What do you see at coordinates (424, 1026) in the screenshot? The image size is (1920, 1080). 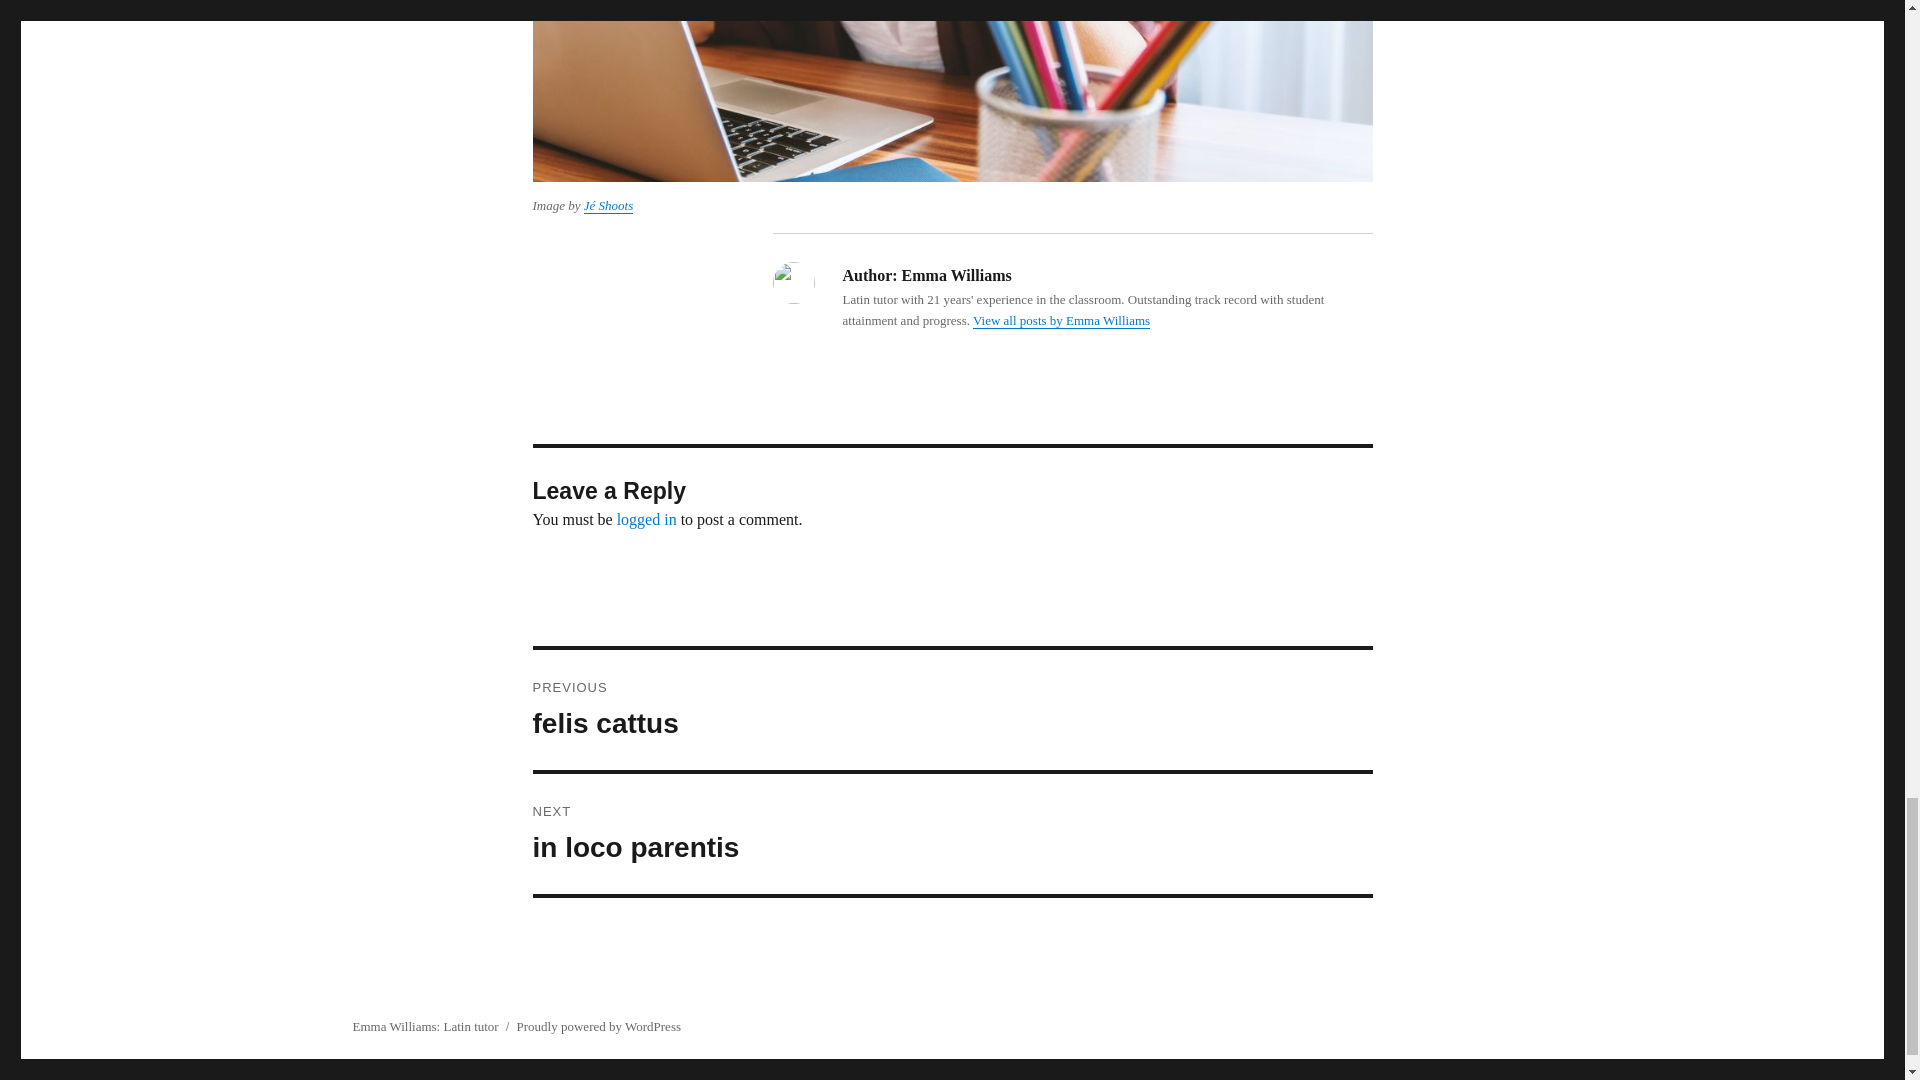 I see `Proudly powered by WordPress` at bounding box center [424, 1026].